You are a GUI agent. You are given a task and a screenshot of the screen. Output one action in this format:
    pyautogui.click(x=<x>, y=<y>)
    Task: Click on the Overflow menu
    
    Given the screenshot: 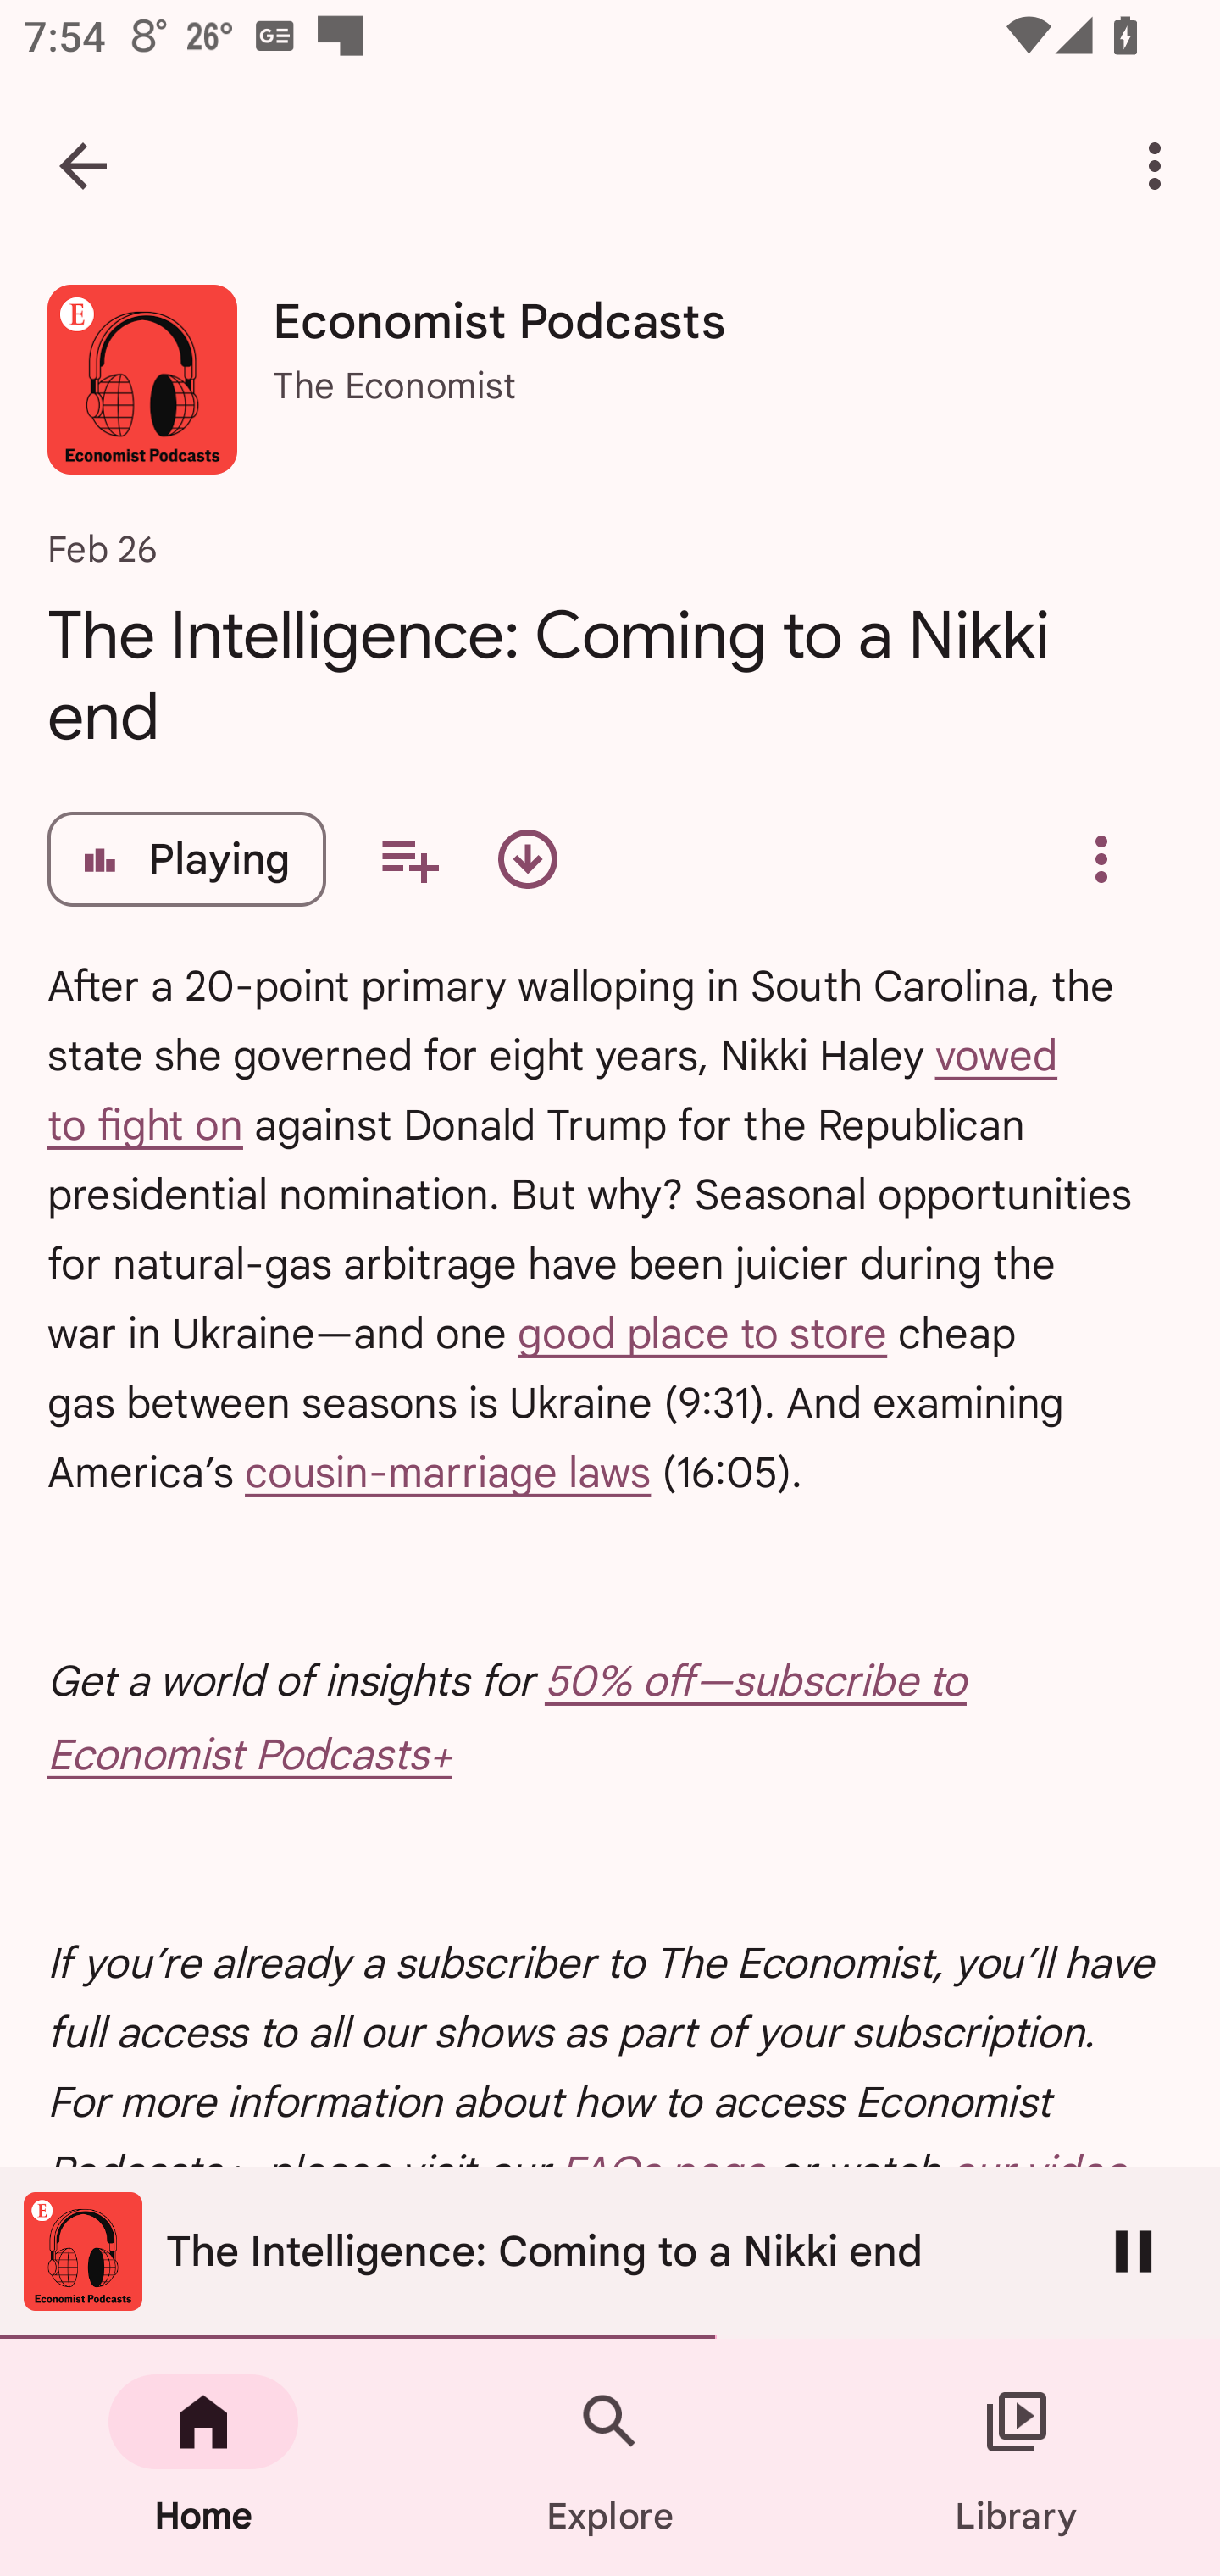 What is the action you would take?
    pyautogui.click(x=1101, y=859)
    